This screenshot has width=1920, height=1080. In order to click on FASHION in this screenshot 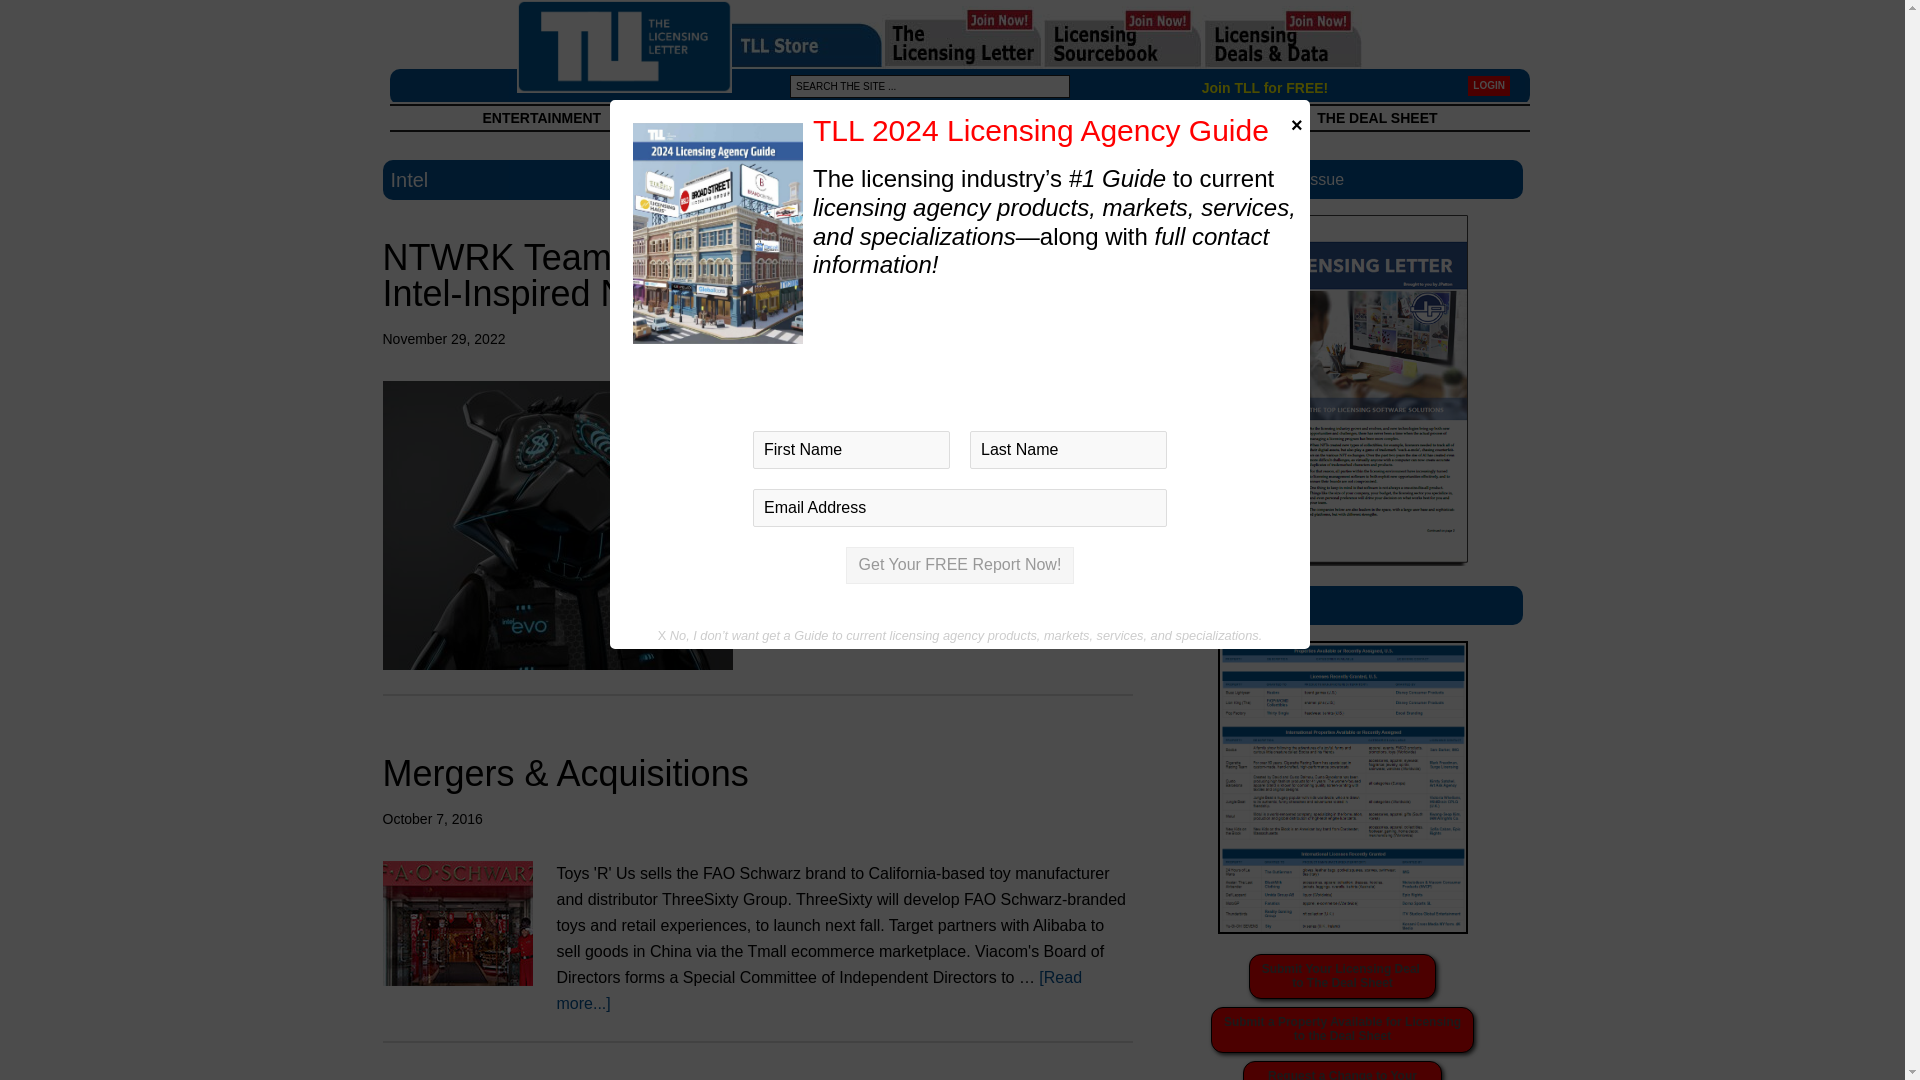, I will do `click(914, 117)`.